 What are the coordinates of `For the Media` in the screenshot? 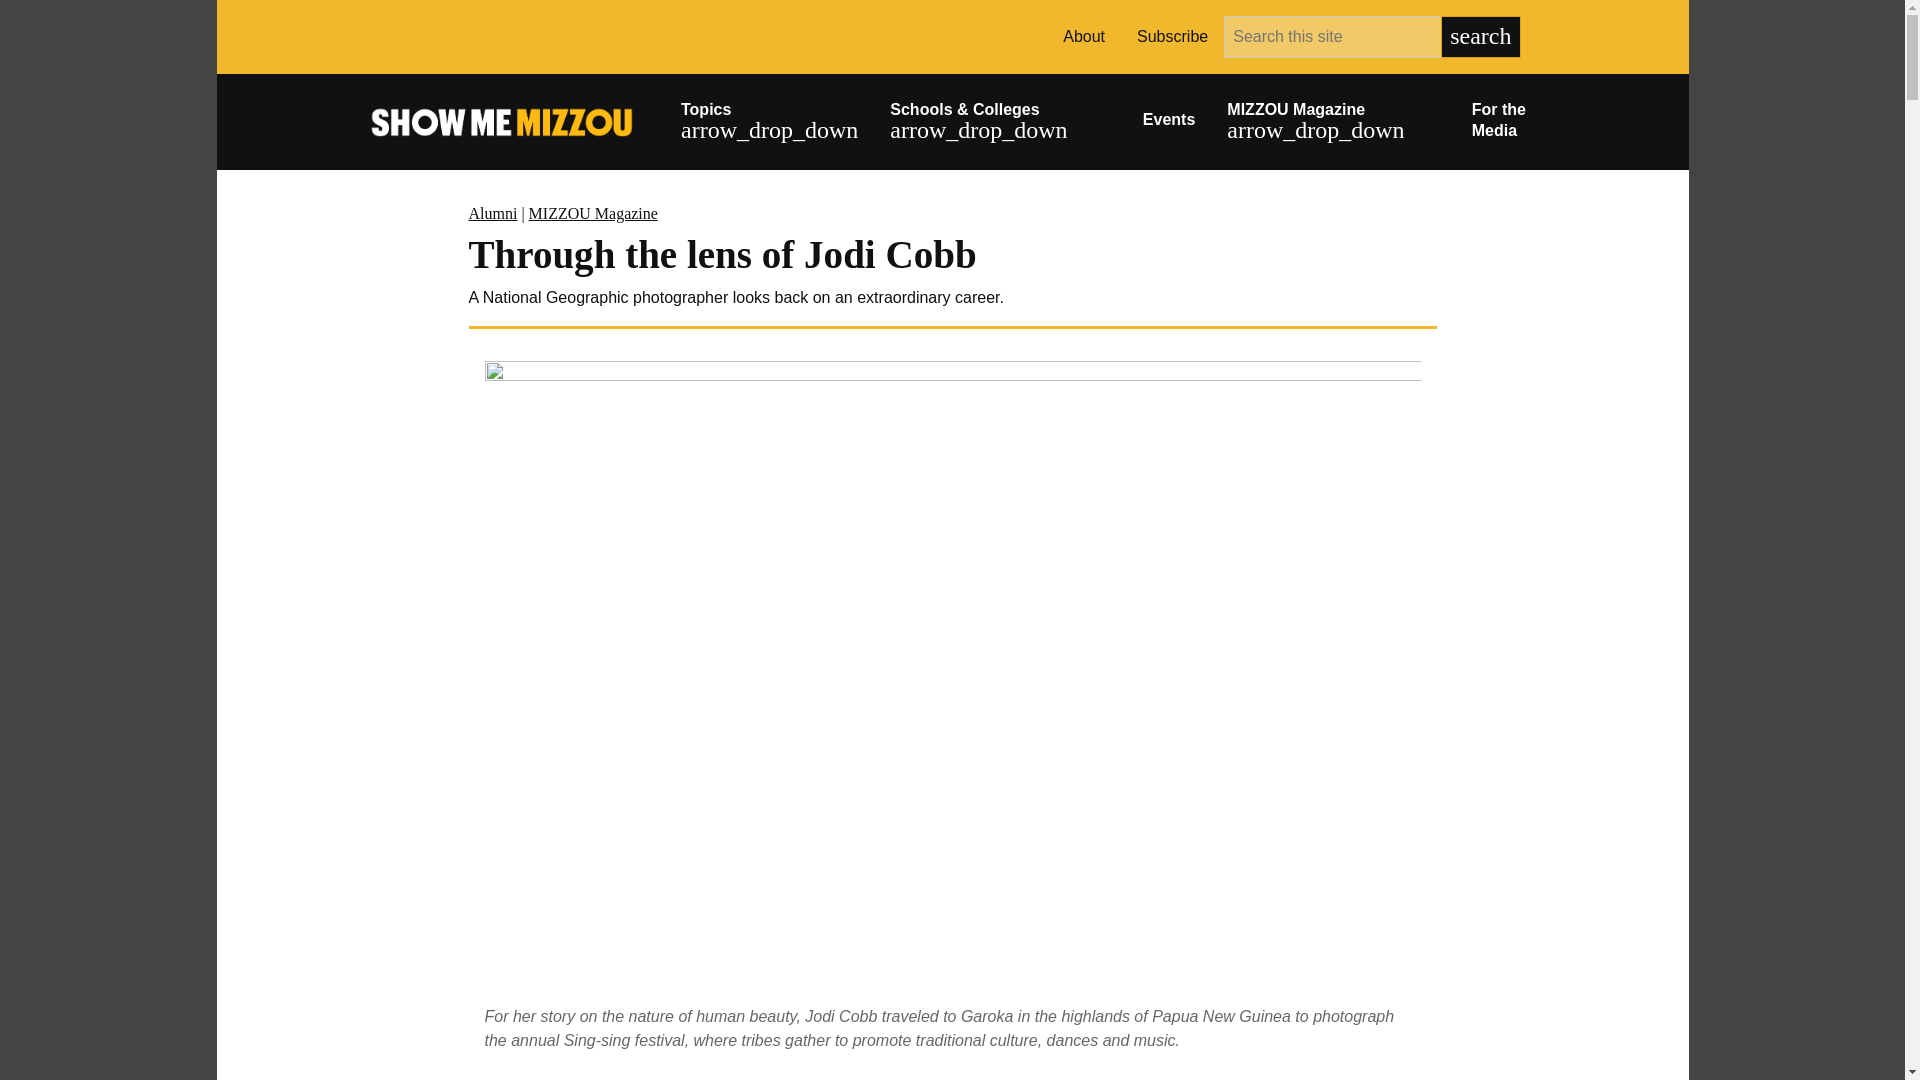 It's located at (1503, 122).